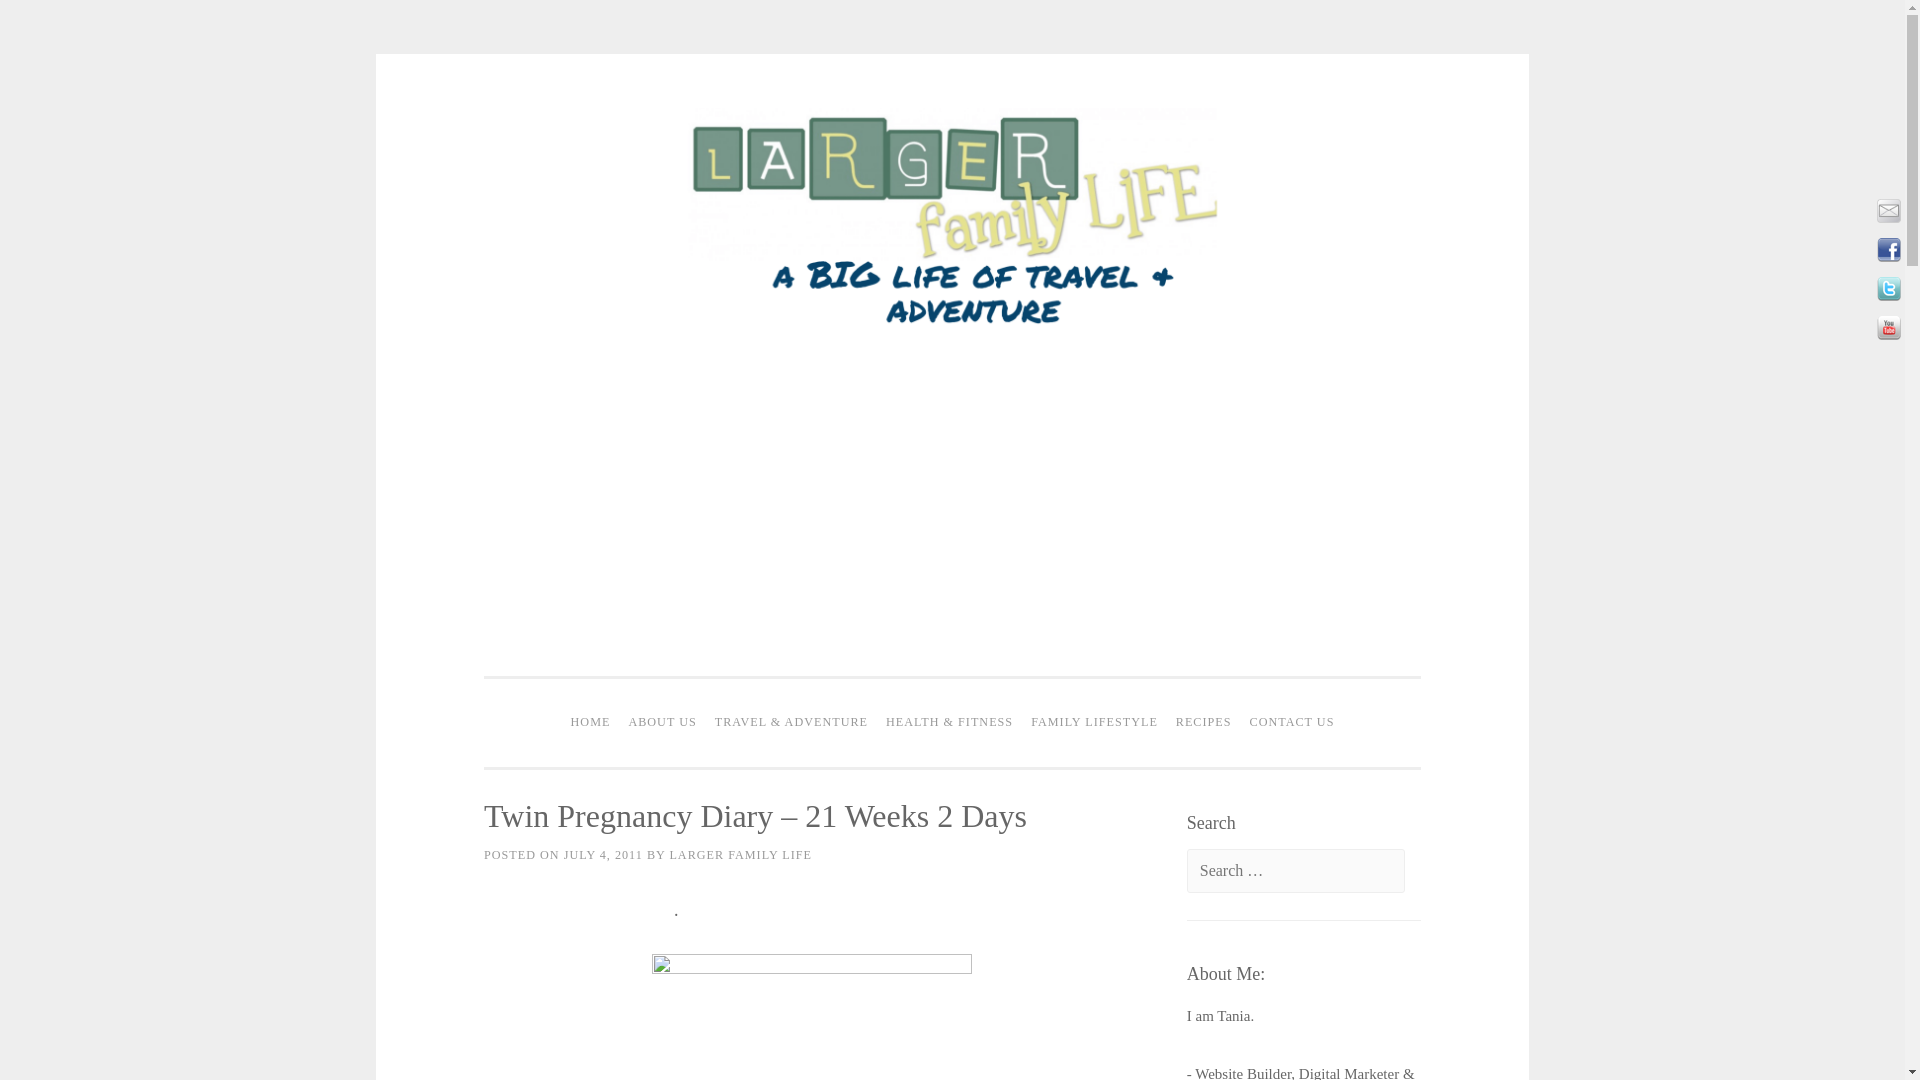 The image size is (1920, 1080). What do you see at coordinates (604, 854) in the screenshot?
I see `JULY 4, 2011` at bounding box center [604, 854].